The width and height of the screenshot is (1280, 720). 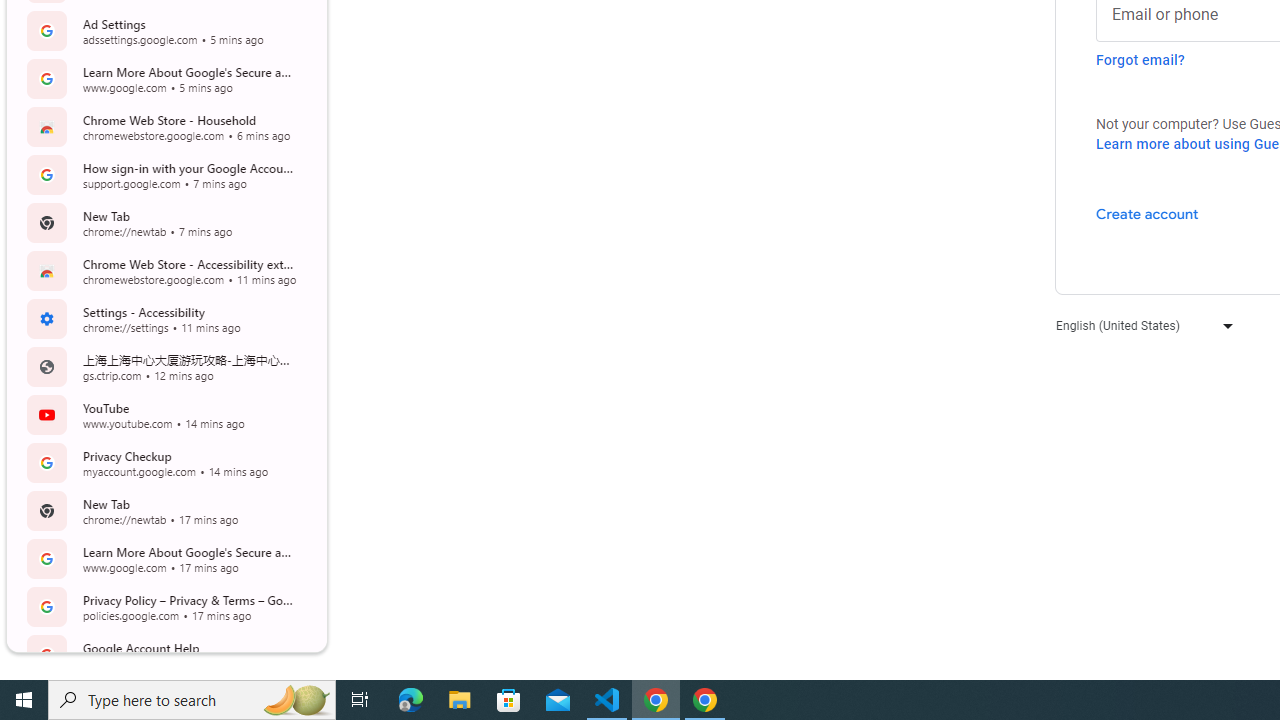 What do you see at coordinates (164, 222) in the screenshot?
I see `New Tab newtab 7 mins ago Open Tab` at bounding box center [164, 222].